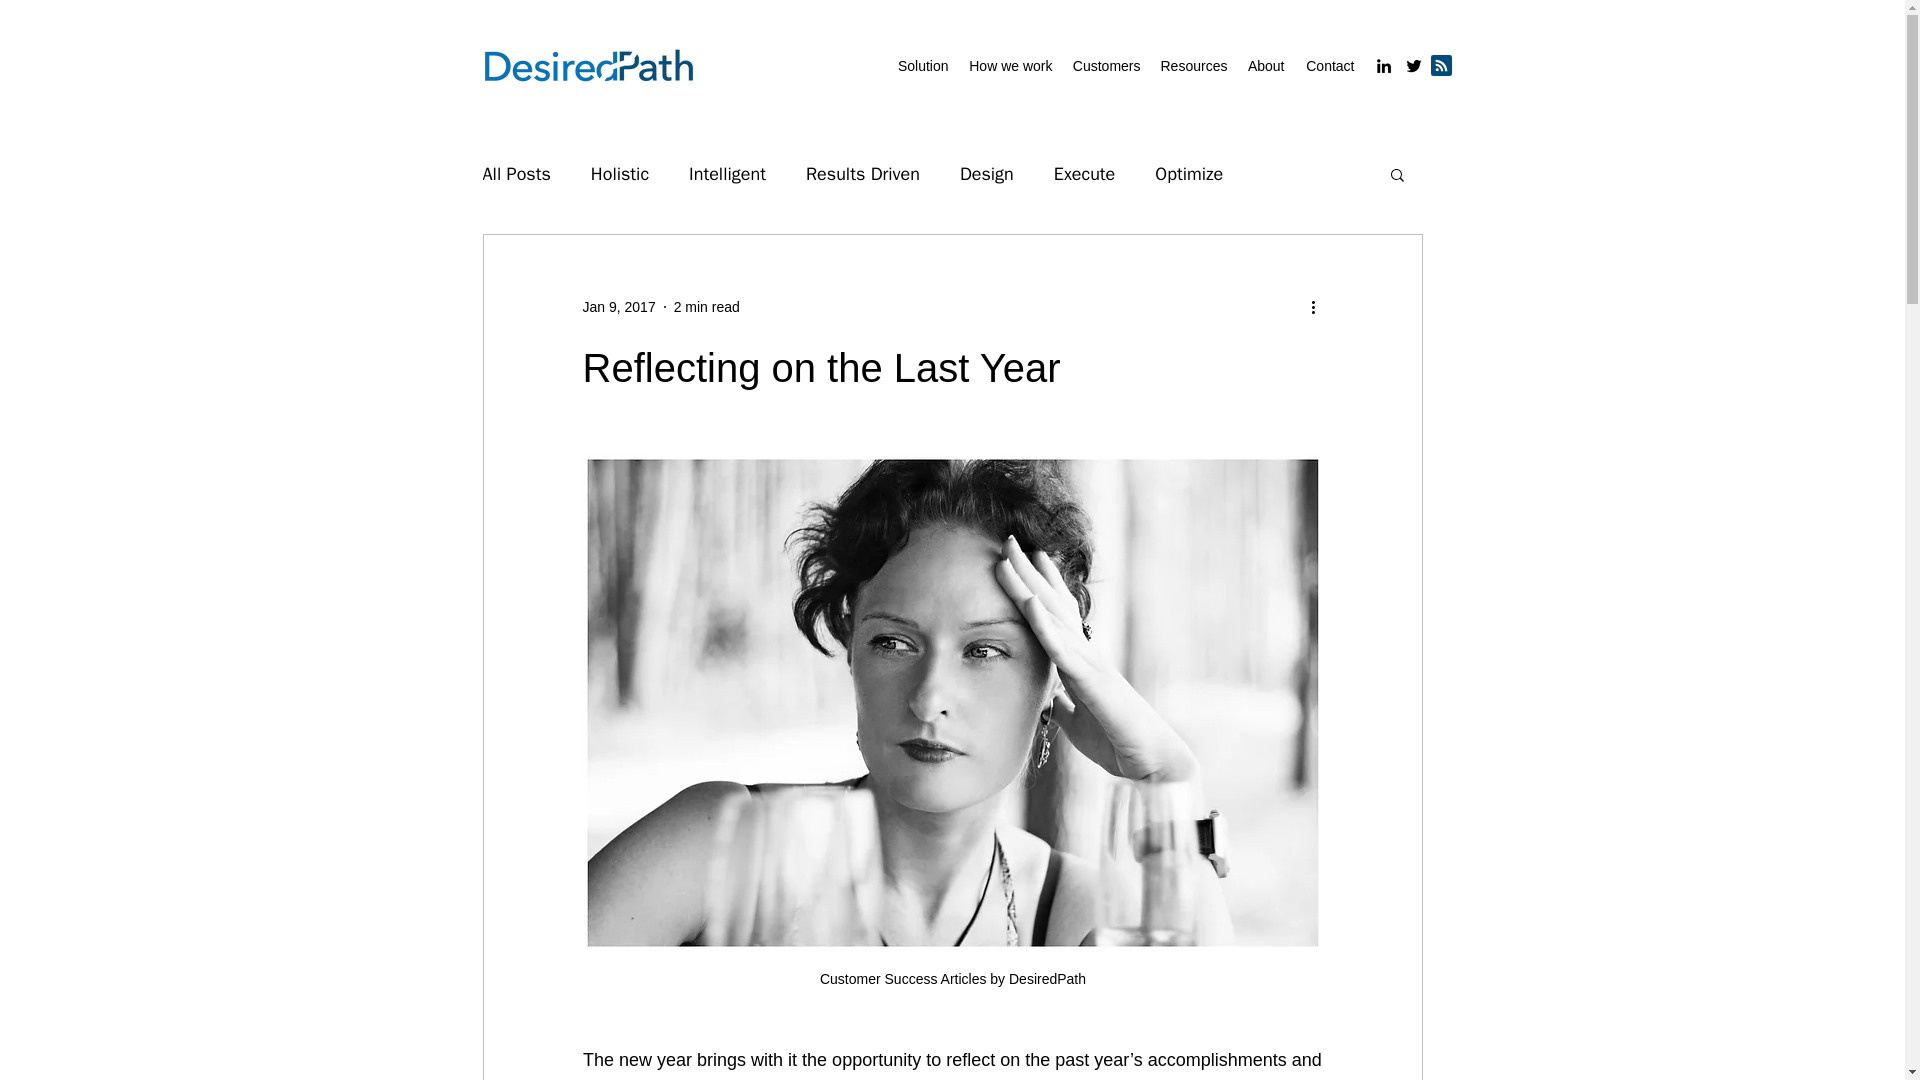  What do you see at coordinates (1084, 174) in the screenshot?
I see `Execute` at bounding box center [1084, 174].